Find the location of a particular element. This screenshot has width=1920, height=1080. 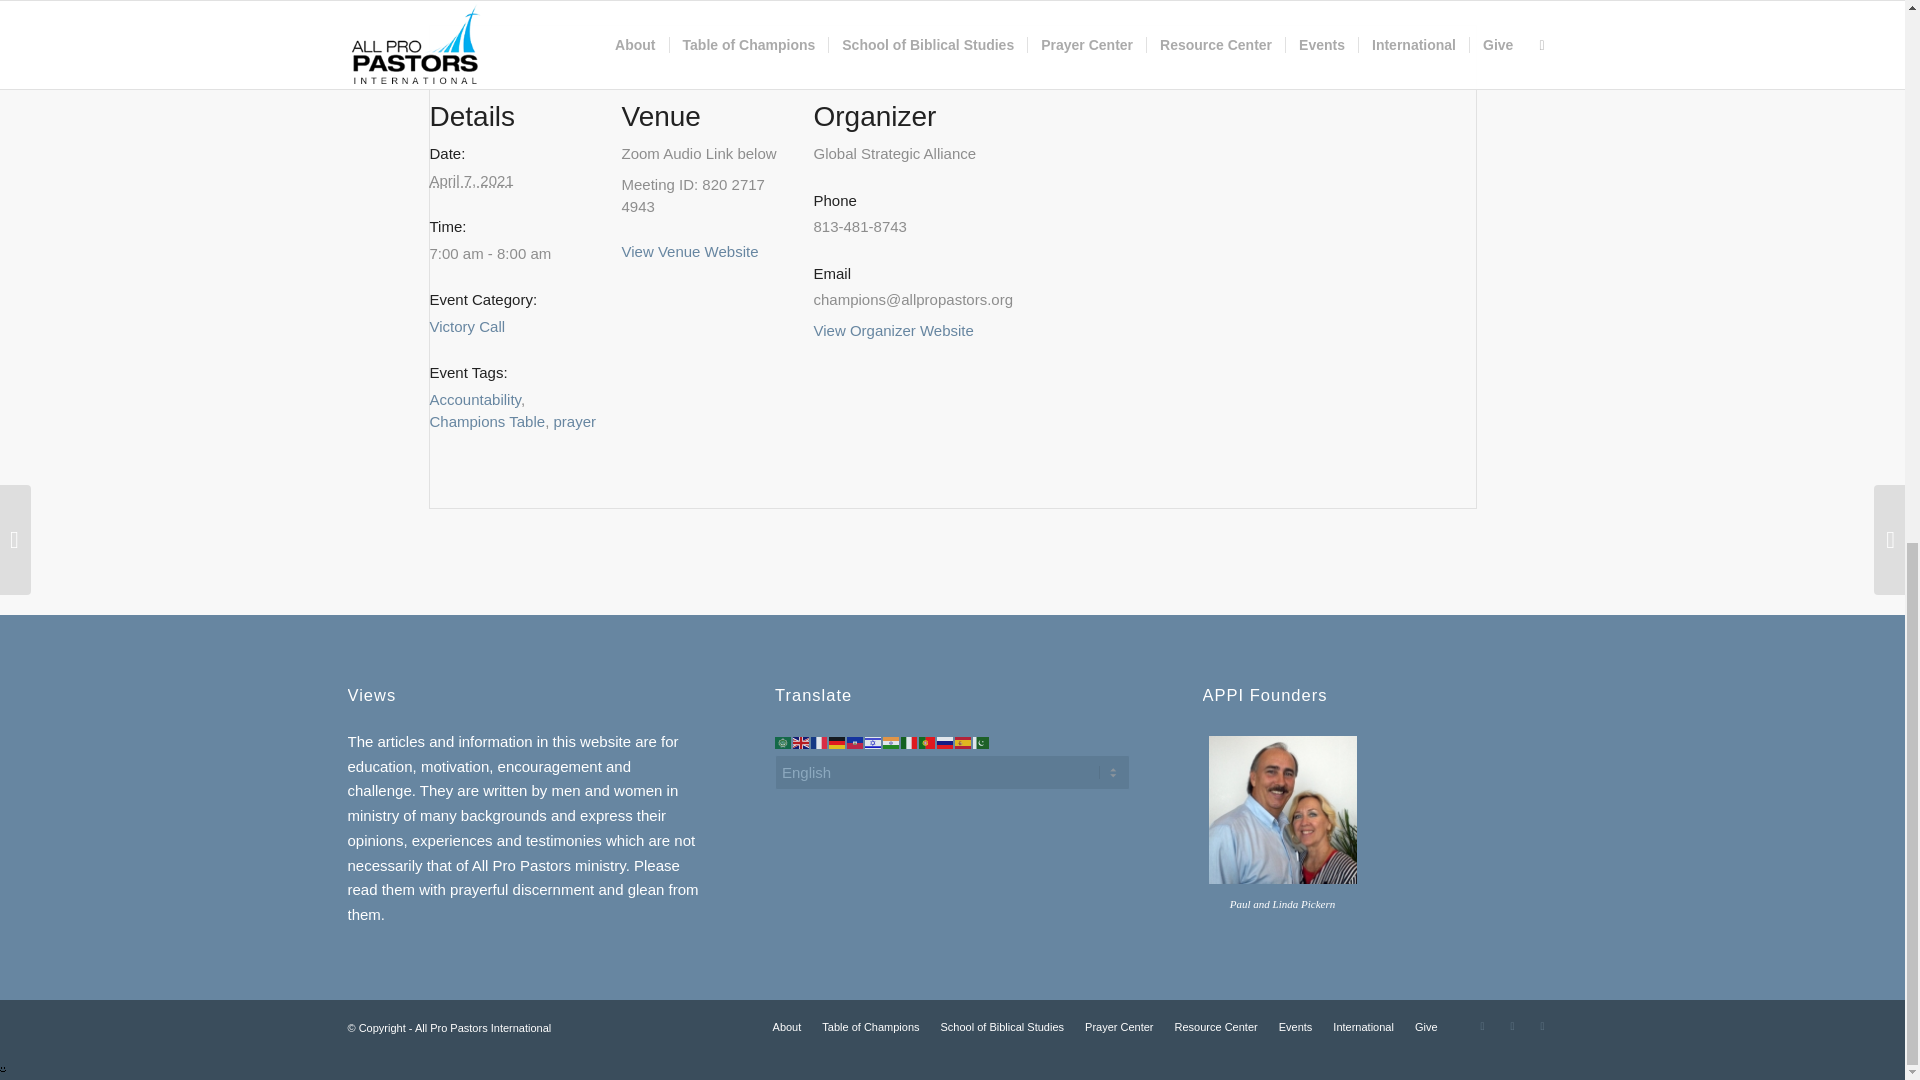

Hebrew is located at coordinates (874, 741).